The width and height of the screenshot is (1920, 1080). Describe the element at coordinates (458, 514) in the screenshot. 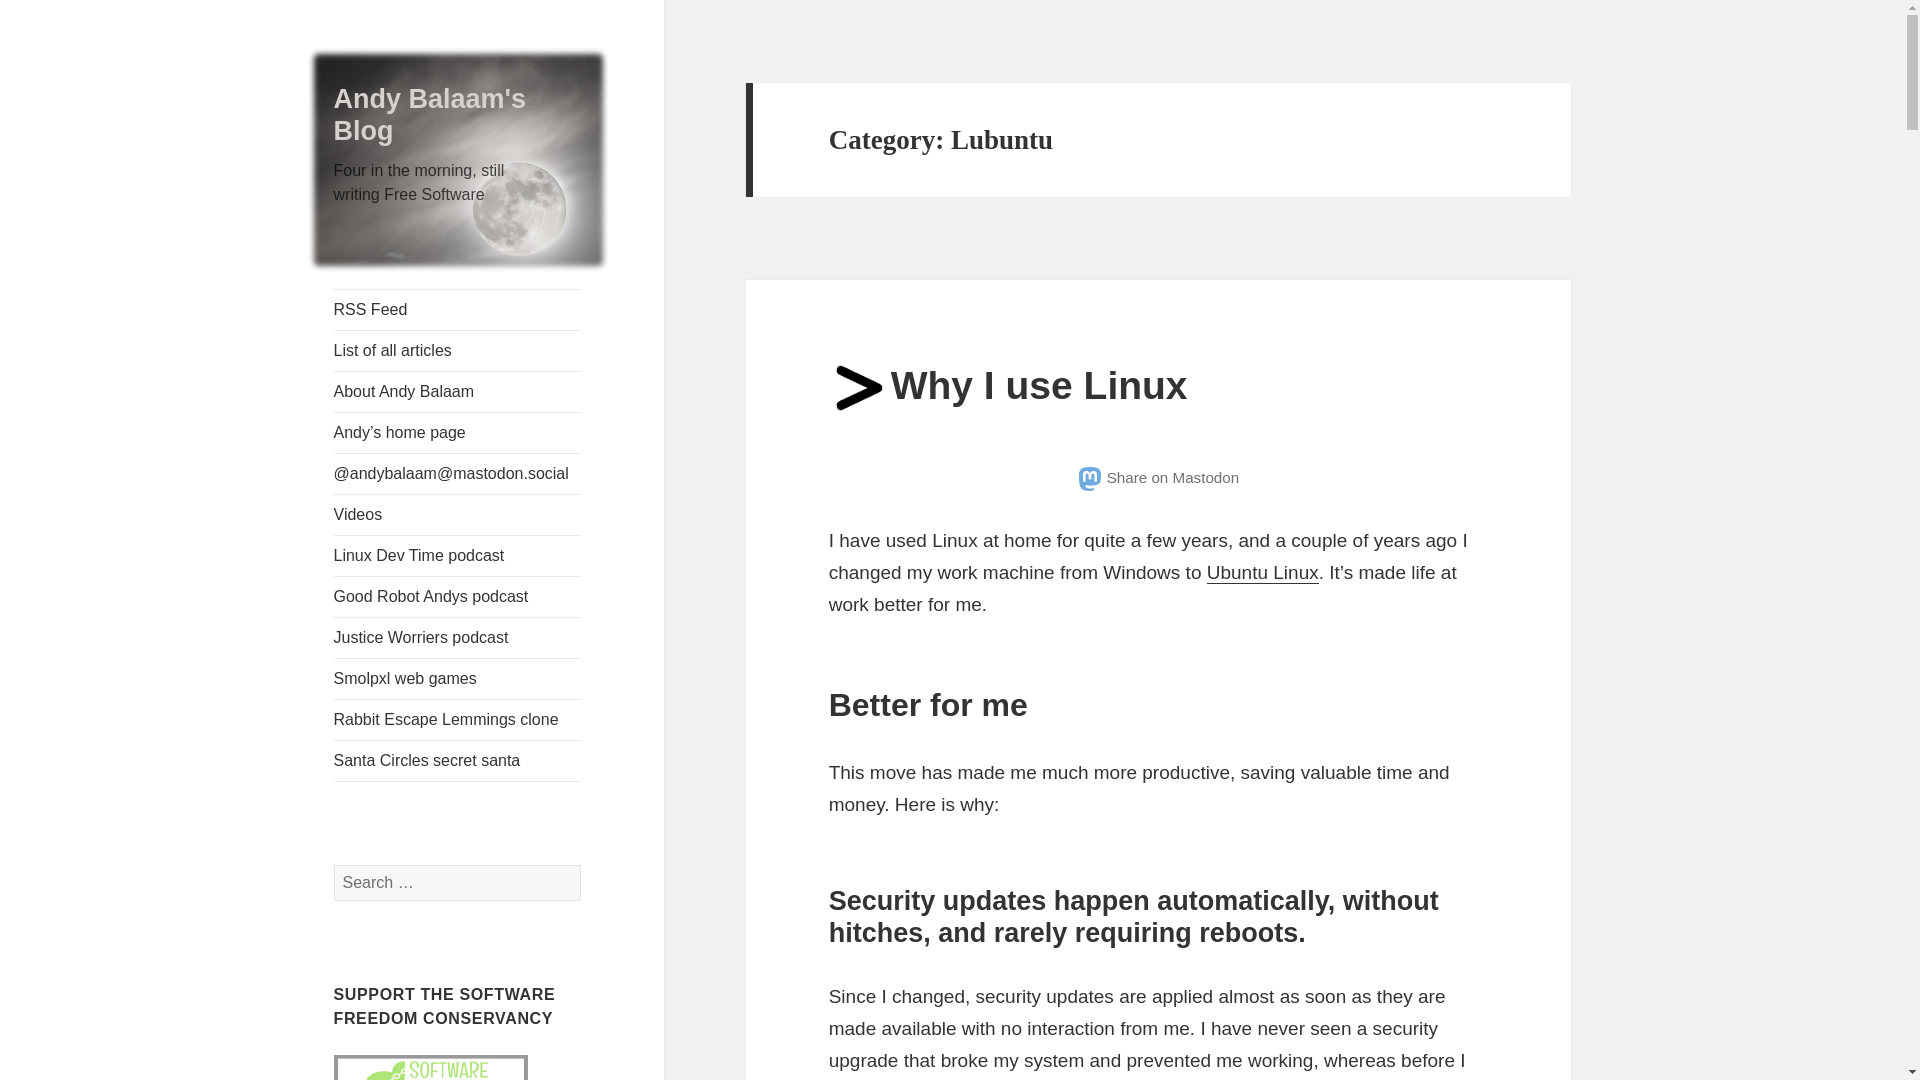

I see `Videos` at that location.